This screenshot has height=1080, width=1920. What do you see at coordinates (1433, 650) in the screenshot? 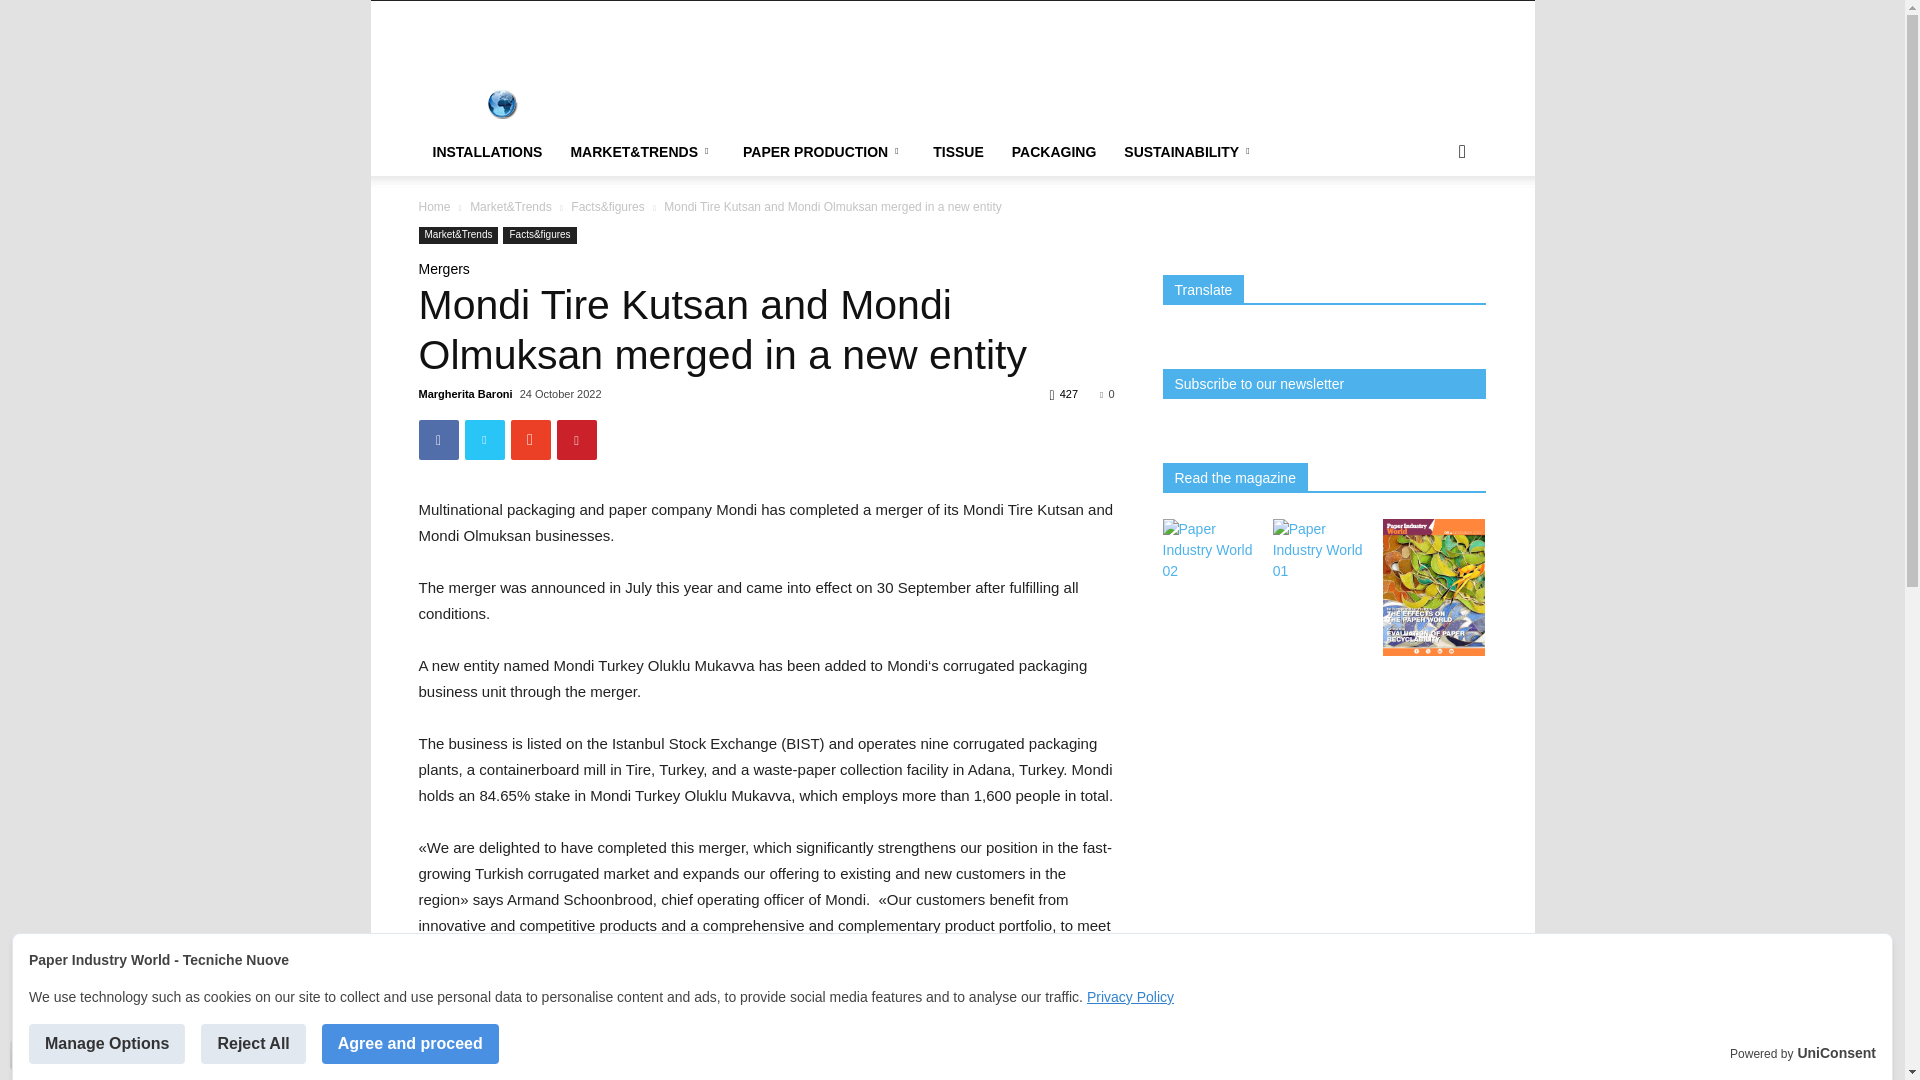
I see `Paper Industry World` at bounding box center [1433, 650].